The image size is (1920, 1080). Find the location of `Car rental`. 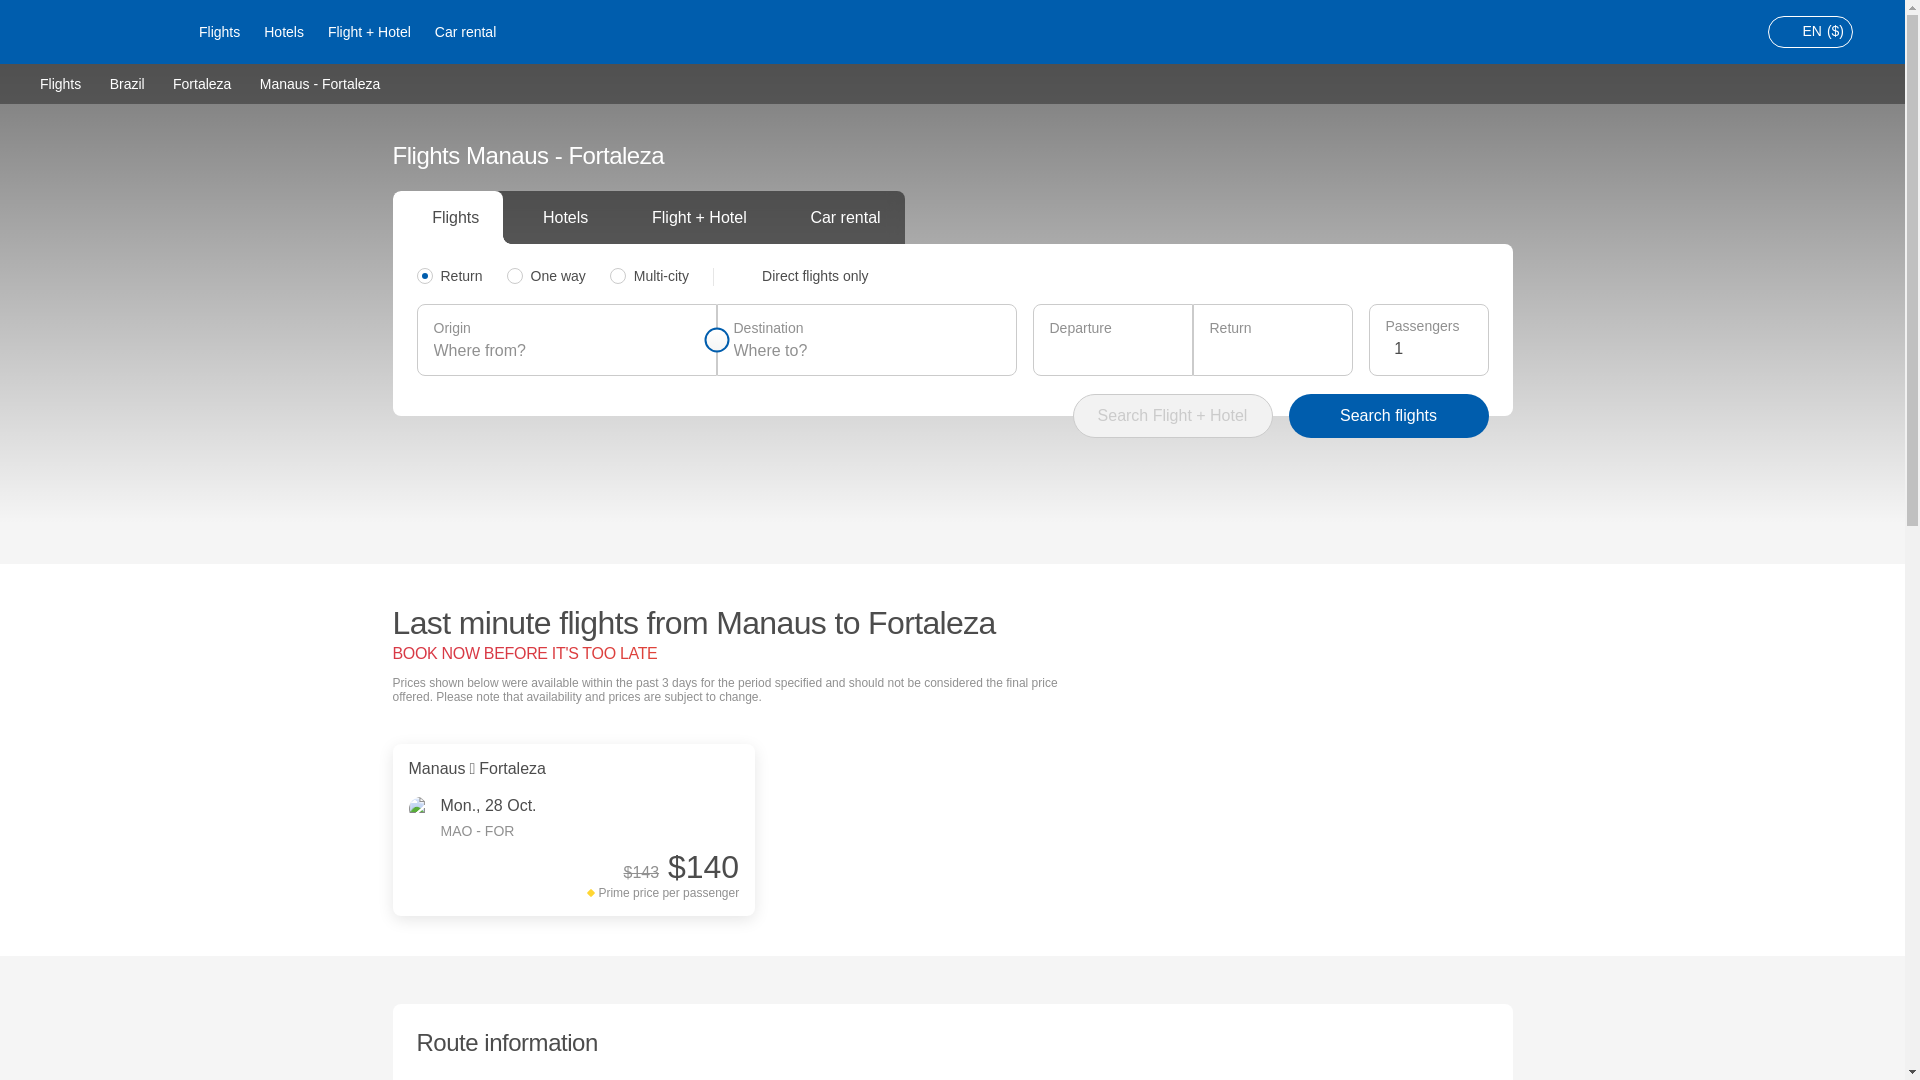

Car rental is located at coordinates (465, 32).